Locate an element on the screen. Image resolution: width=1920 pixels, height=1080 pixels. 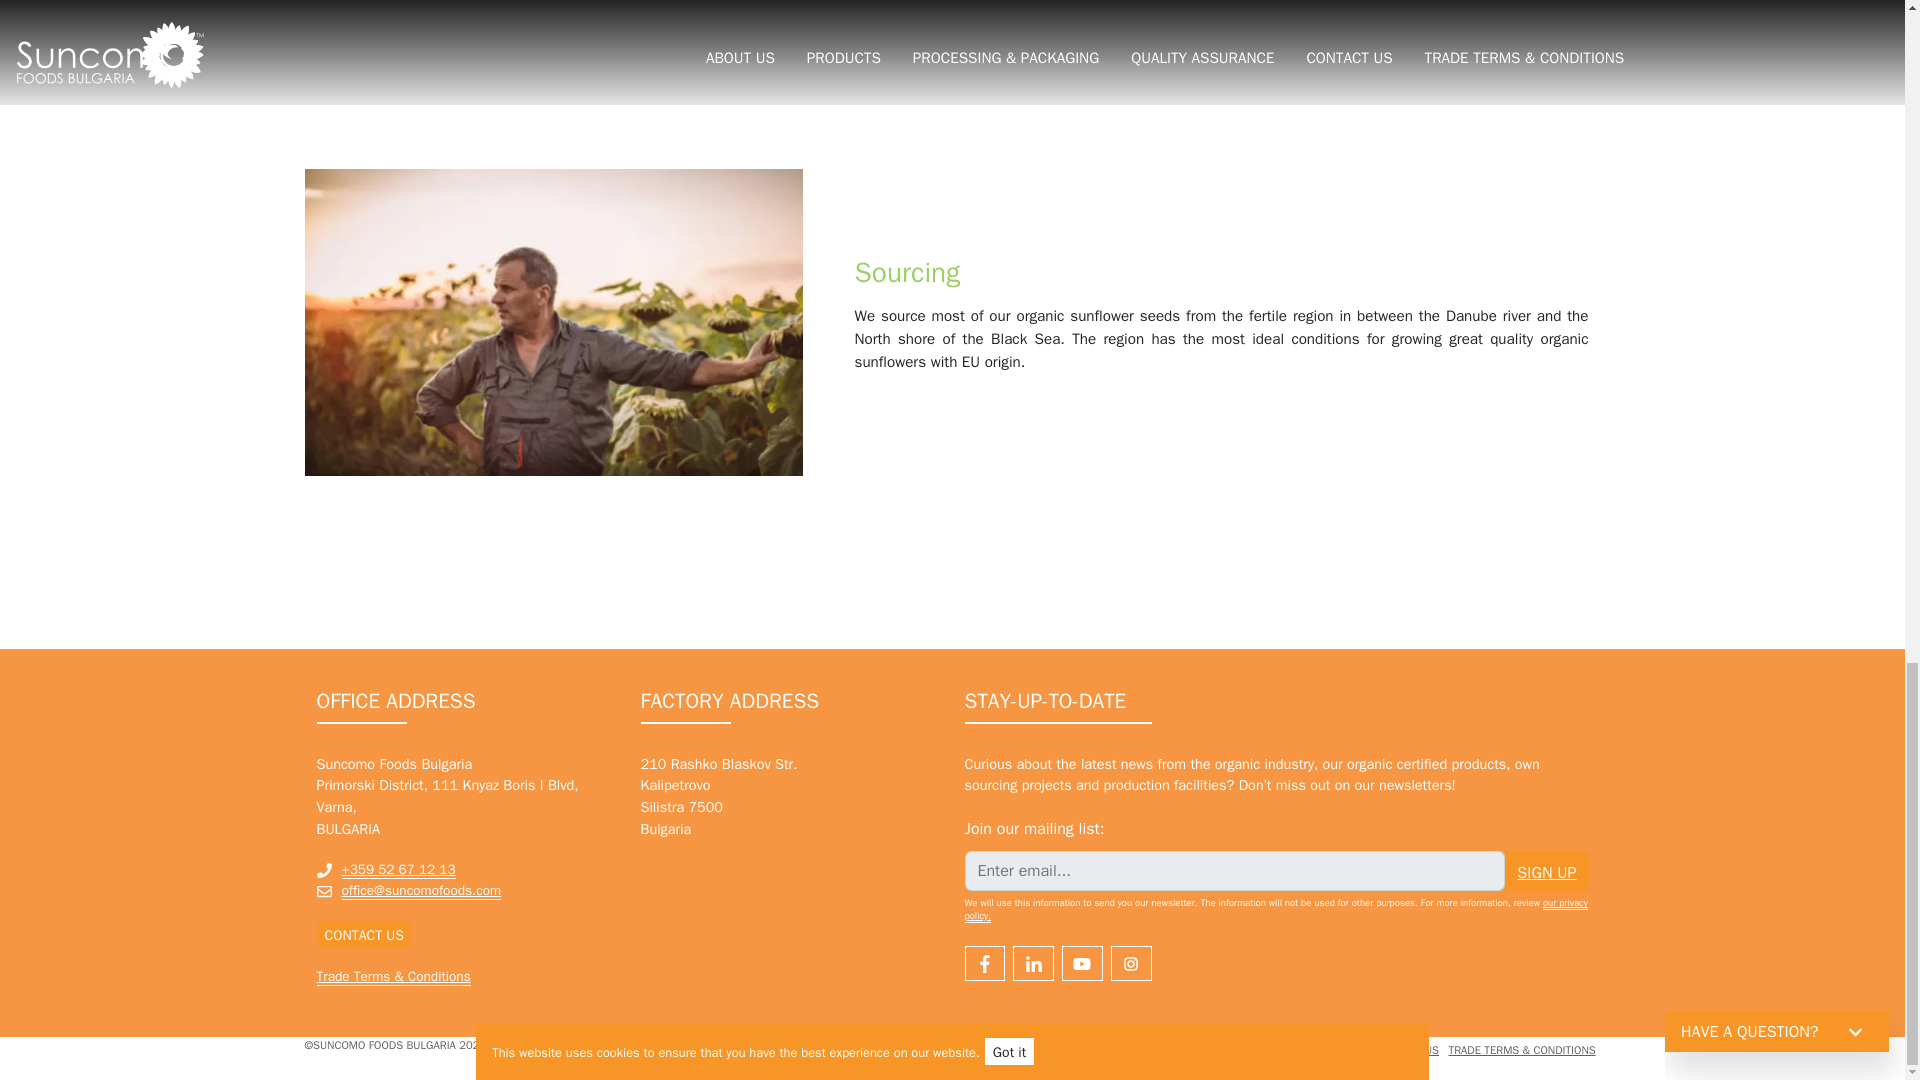
ABOUT US is located at coordinates (1014, 1050).